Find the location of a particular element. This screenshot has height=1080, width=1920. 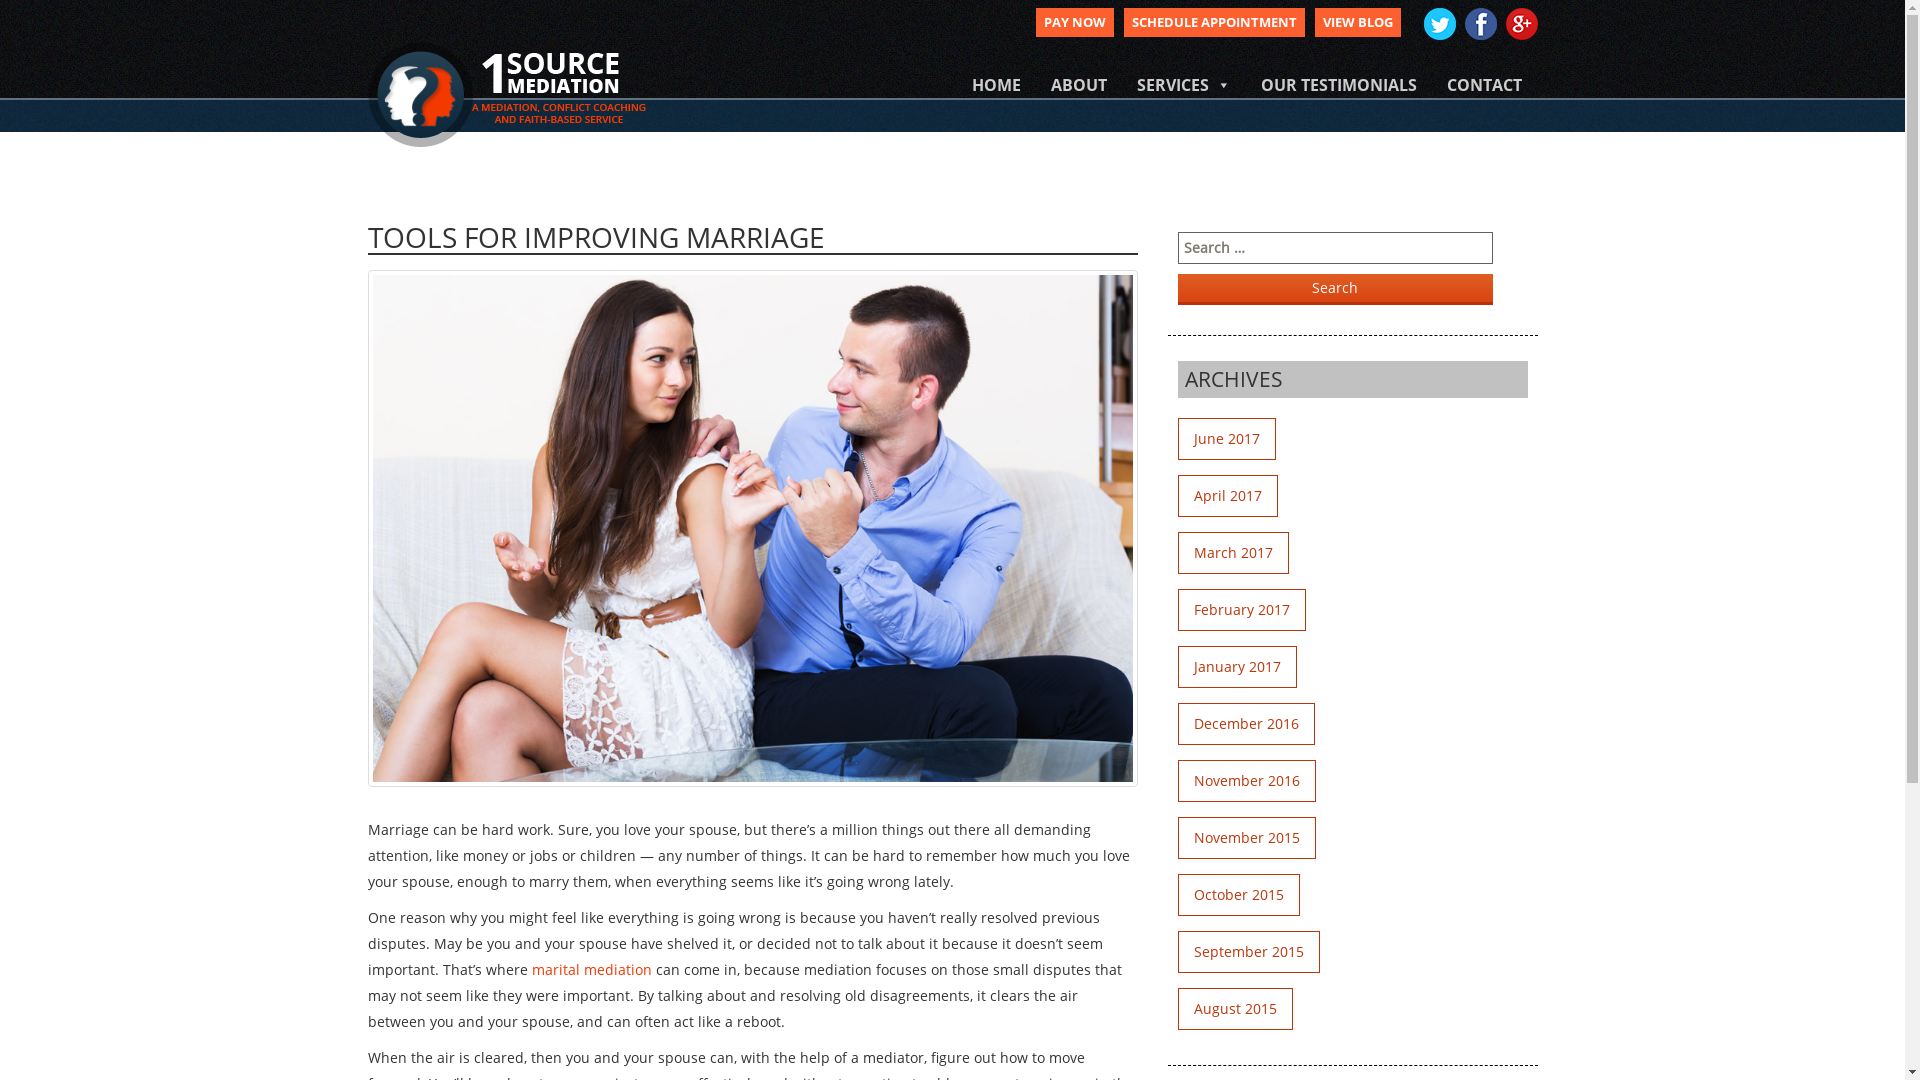

Search is located at coordinates (1336, 290).